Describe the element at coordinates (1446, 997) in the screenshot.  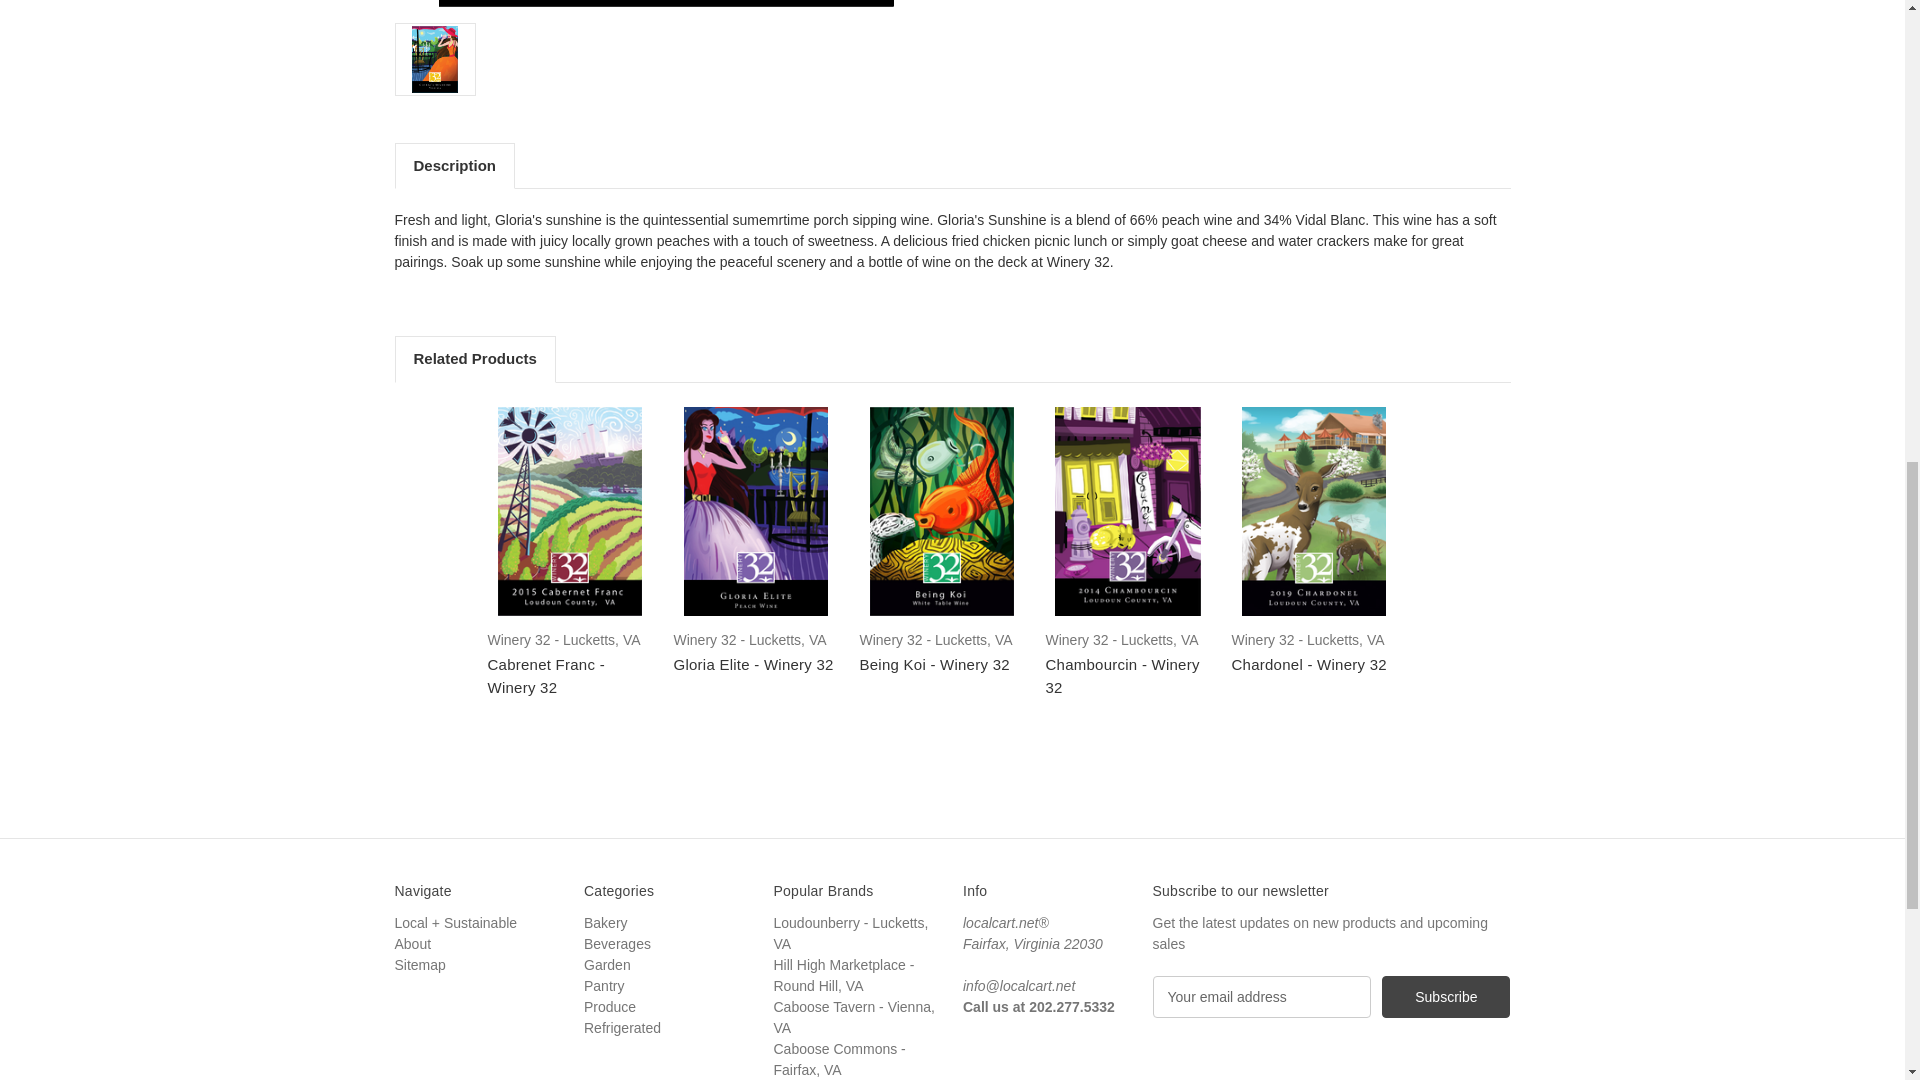
I see `Subscribe` at that location.